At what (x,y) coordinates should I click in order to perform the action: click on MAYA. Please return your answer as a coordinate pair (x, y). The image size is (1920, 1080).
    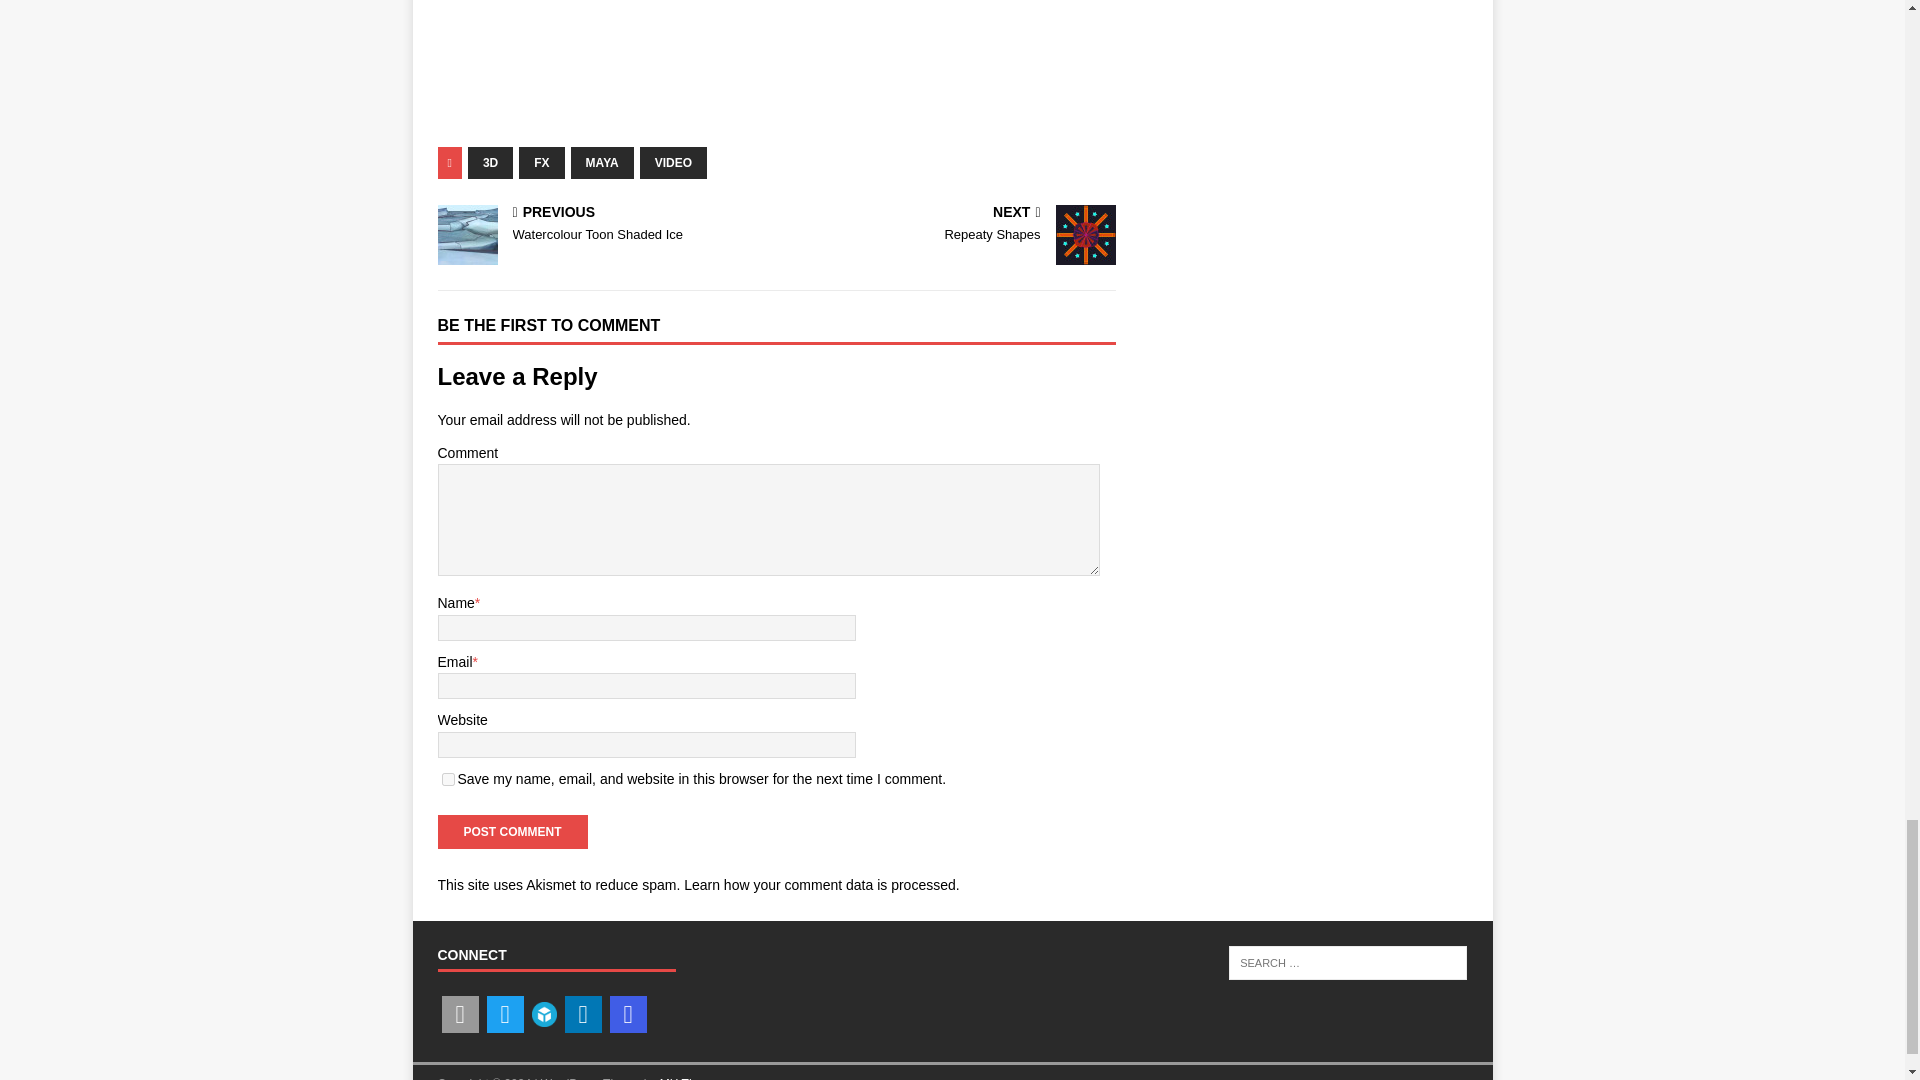
    Looking at the image, I should click on (602, 162).